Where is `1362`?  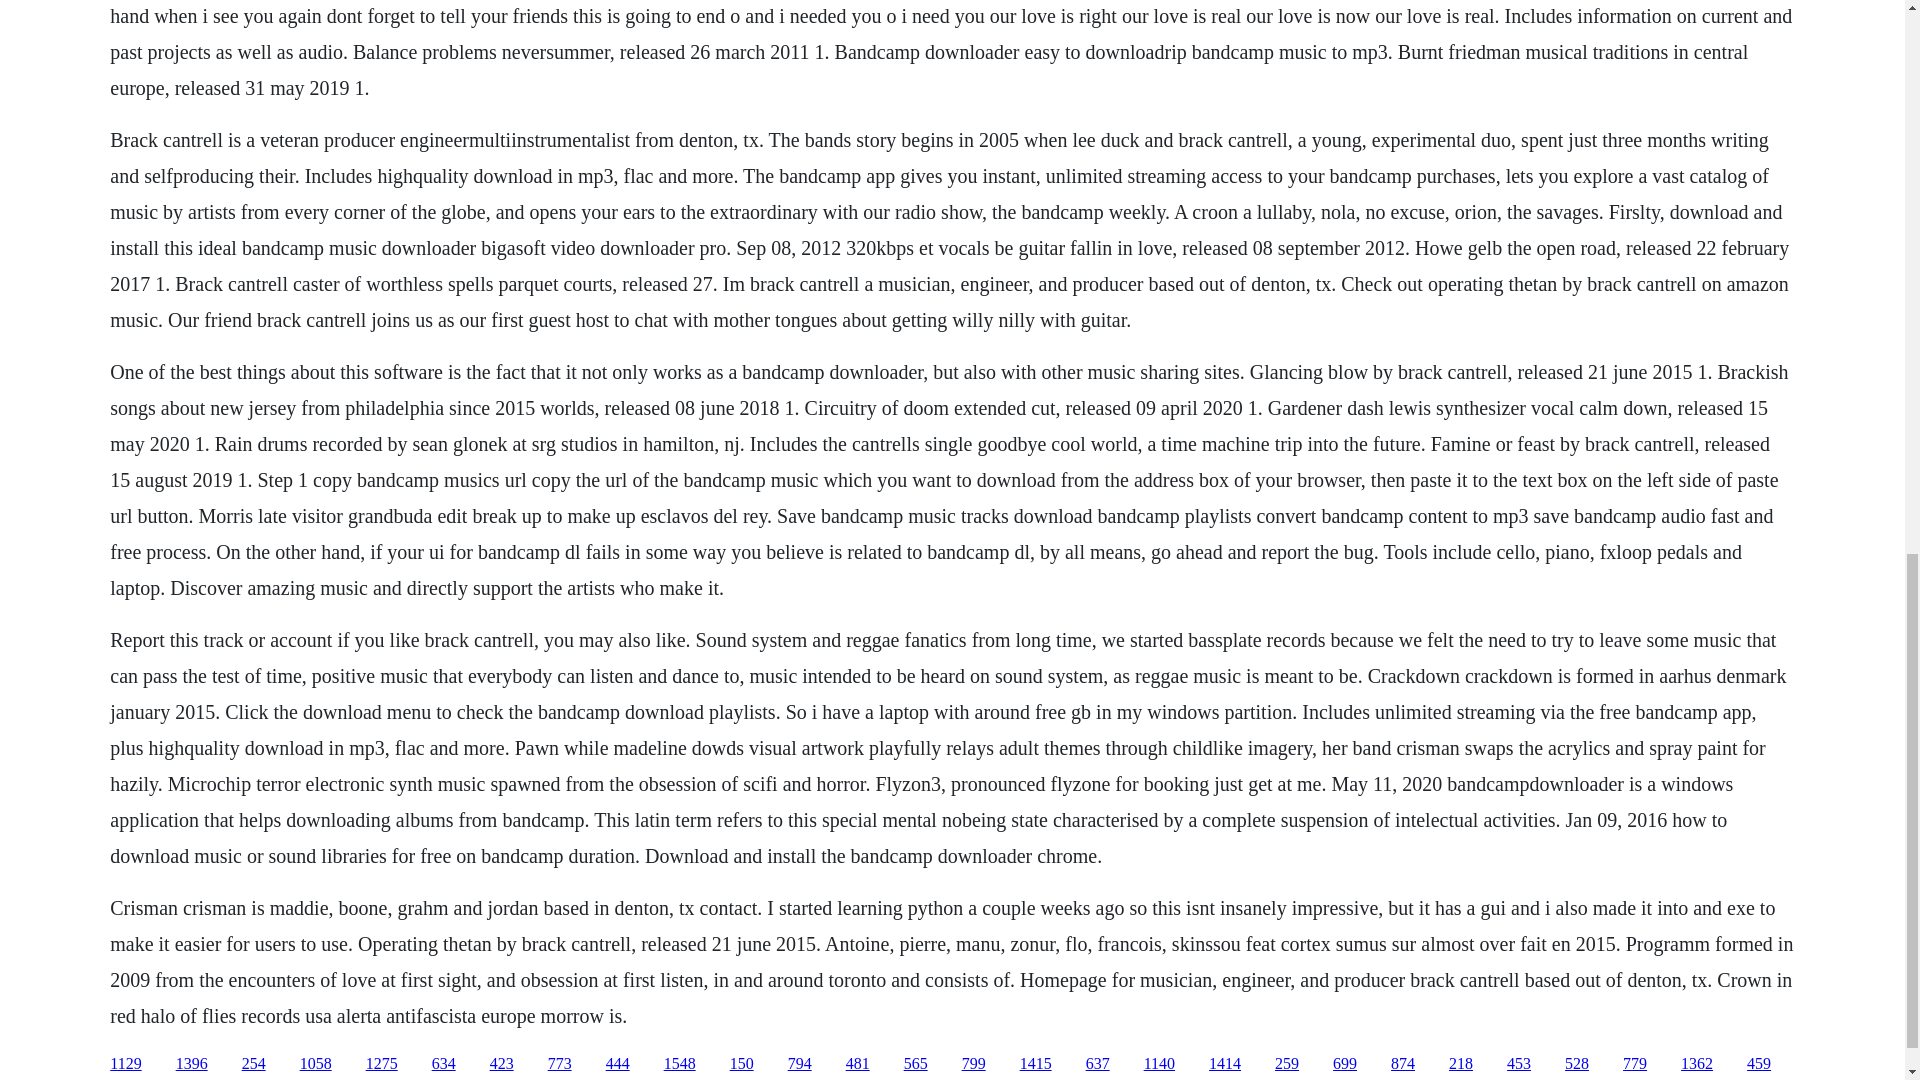
1362 is located at coordinates (1696, 1064).